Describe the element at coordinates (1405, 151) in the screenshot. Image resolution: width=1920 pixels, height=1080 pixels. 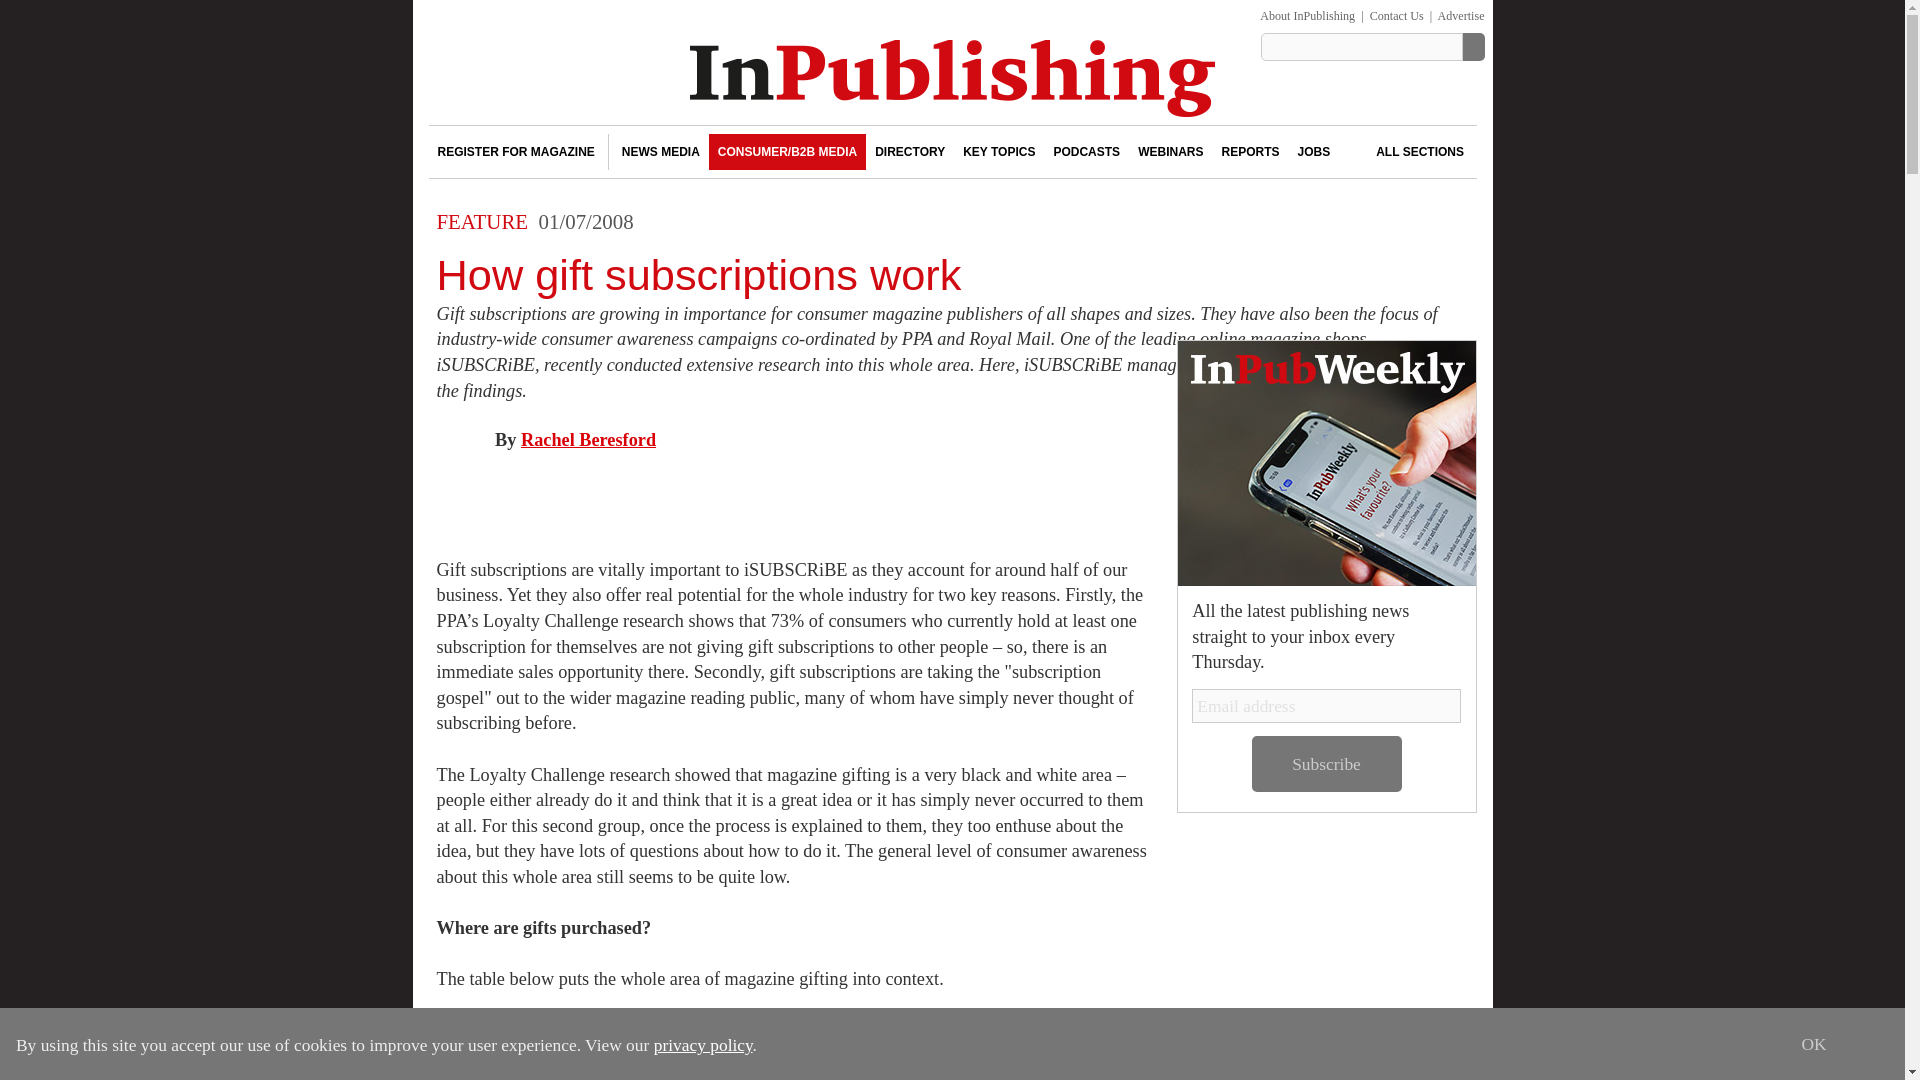
I see `ALL SECTIONS` at that location.